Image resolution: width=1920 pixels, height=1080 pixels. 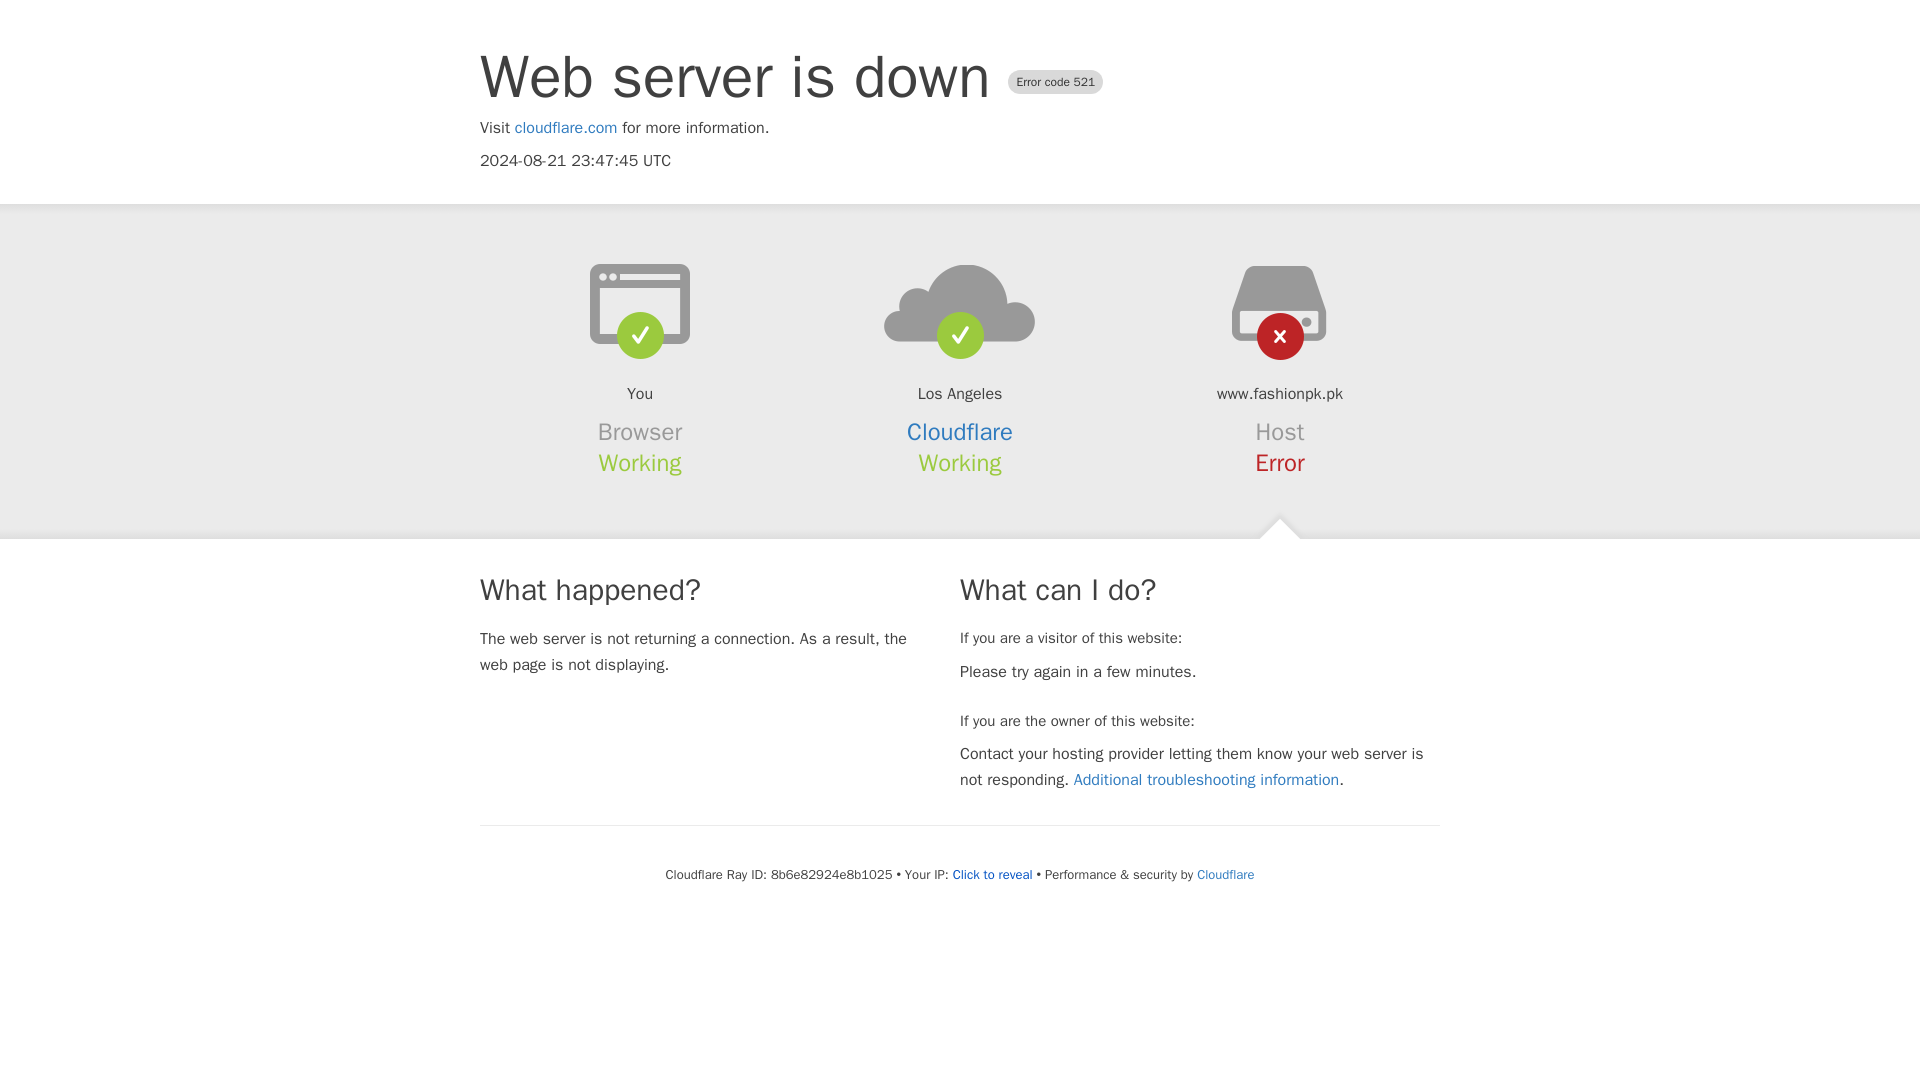 I want to click on Cloudflare, so click(x=960, y=432).